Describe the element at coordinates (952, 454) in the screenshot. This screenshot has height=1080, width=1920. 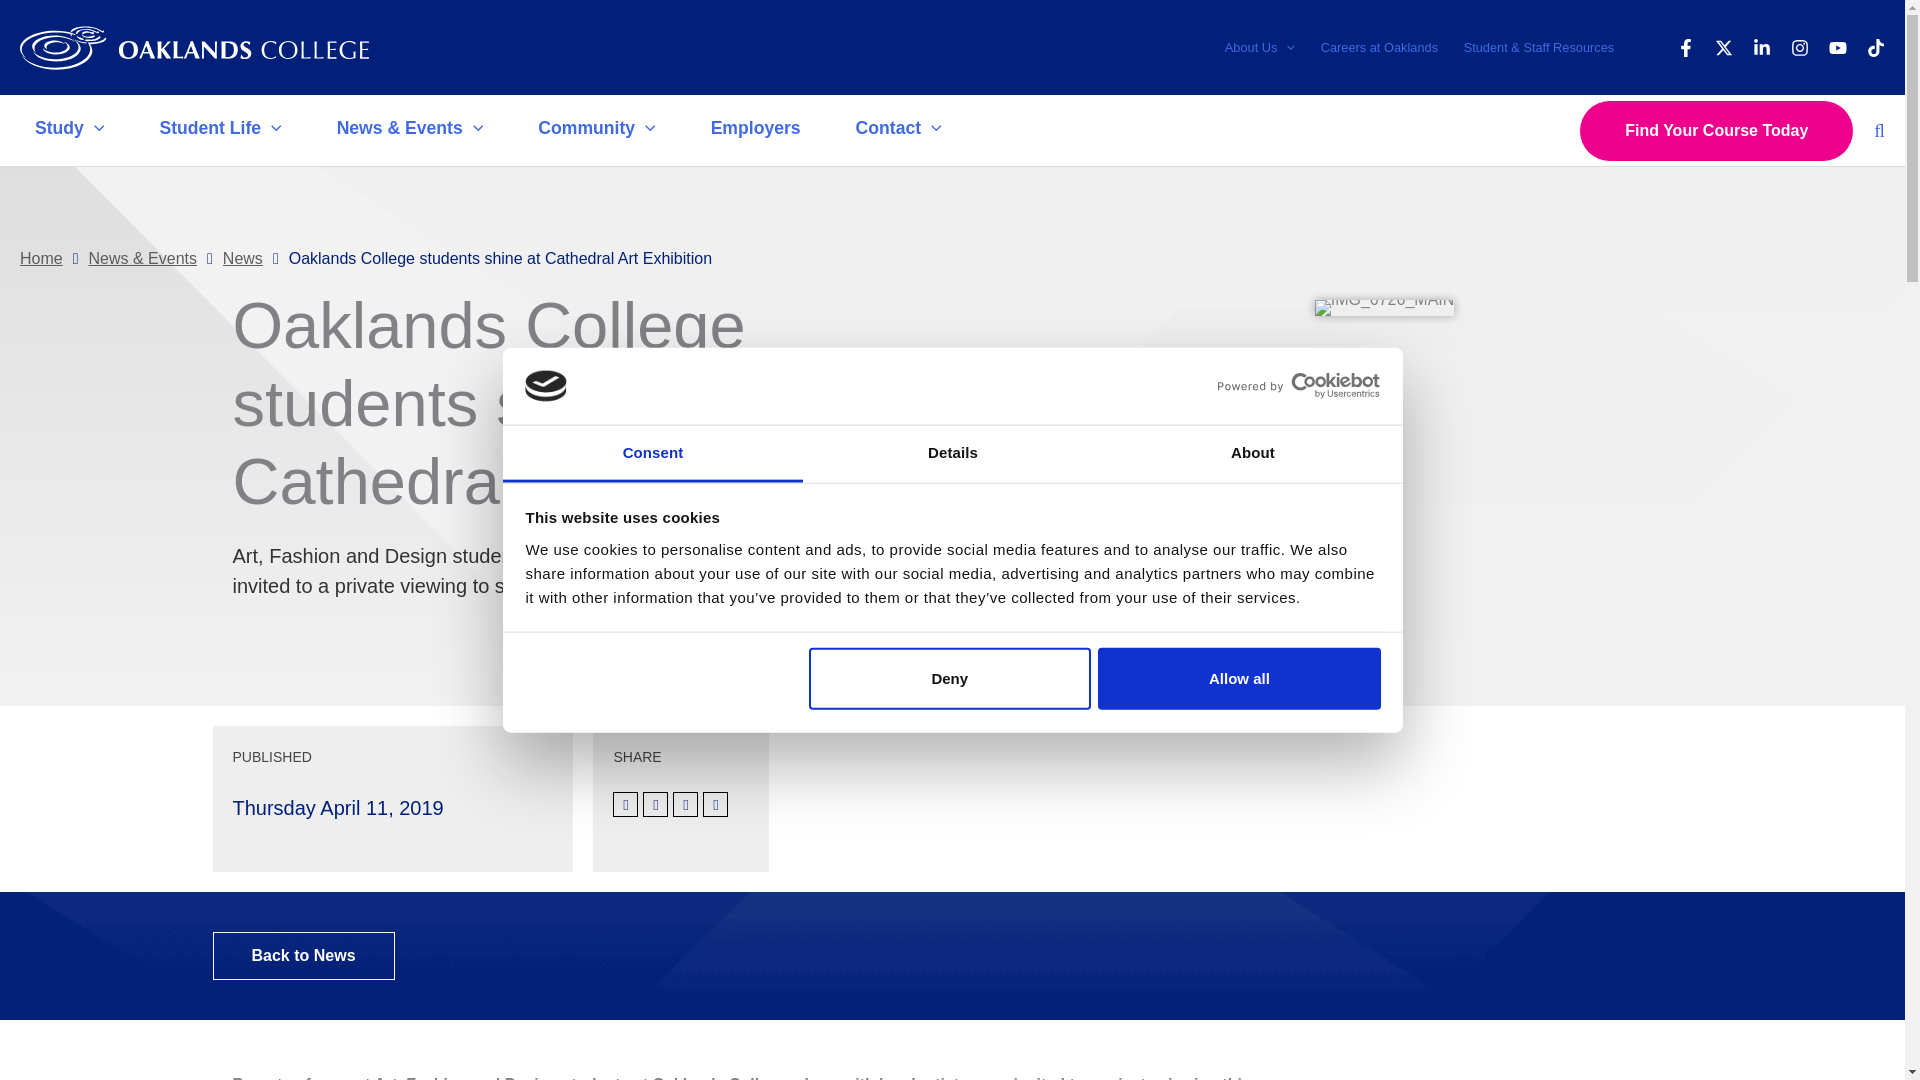
I see `Details` at that location.